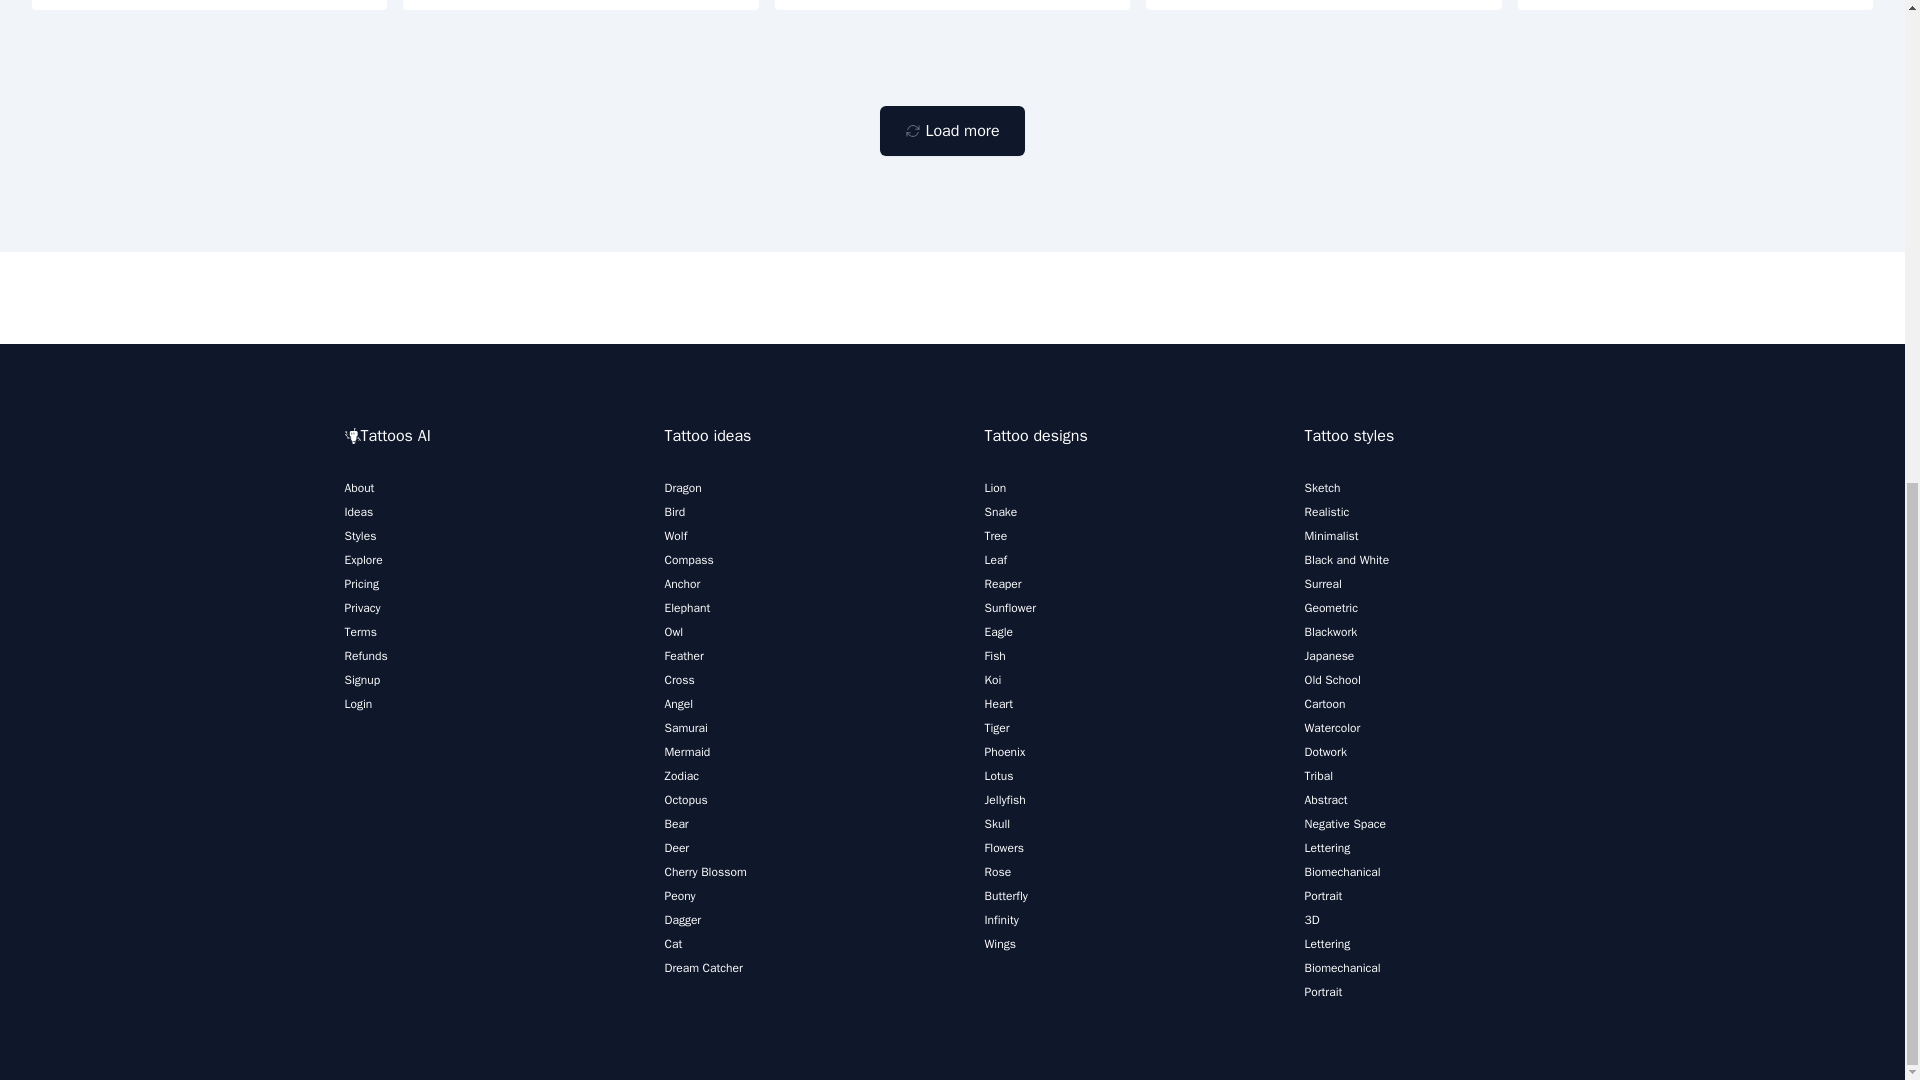 Image resolution: width=1920 pixels, height=1080 pixels. What do you see at coordinates (1696, 4) in the screenshot?
I see `Beer bro cactus` at bounding box center [1696, 4].